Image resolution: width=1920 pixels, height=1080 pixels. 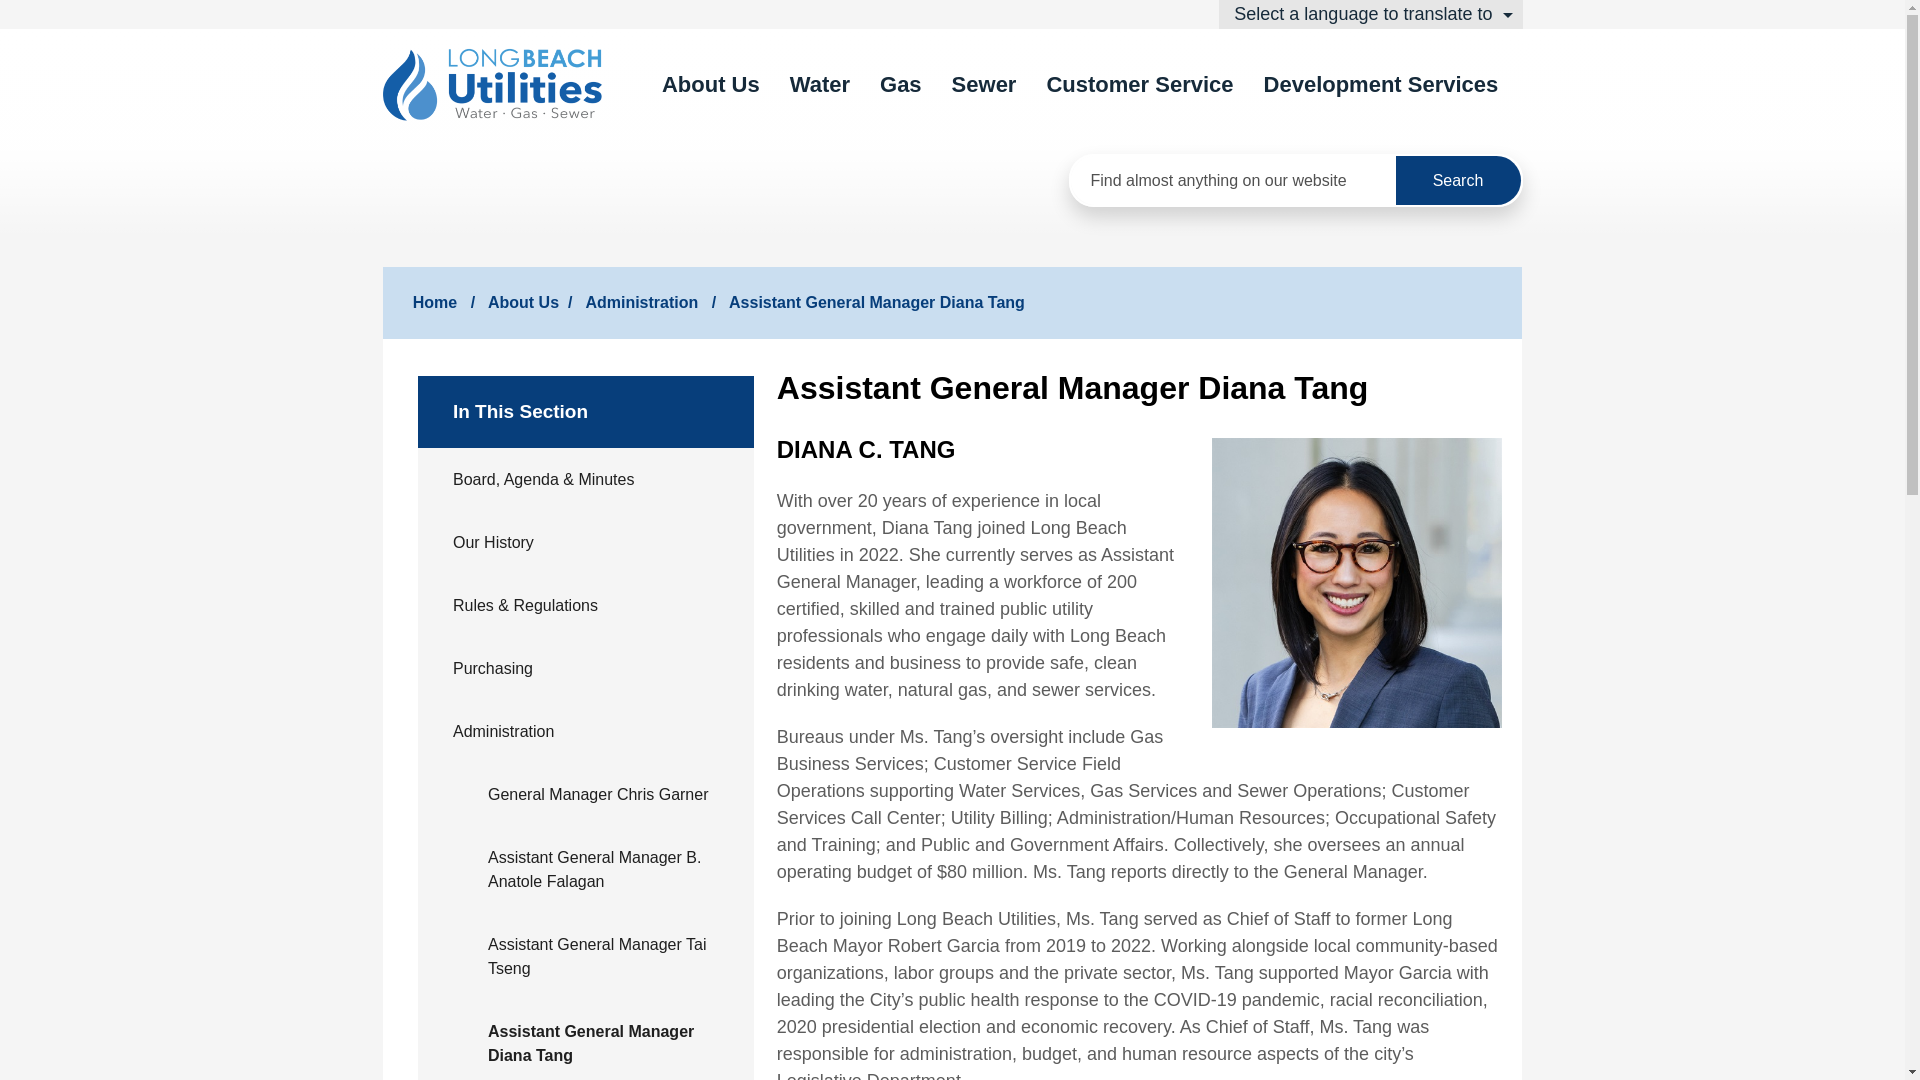 What do you see at coordinates (711, 84) in the screenshot?
I see `About Us` at bounding box center [711, 84].